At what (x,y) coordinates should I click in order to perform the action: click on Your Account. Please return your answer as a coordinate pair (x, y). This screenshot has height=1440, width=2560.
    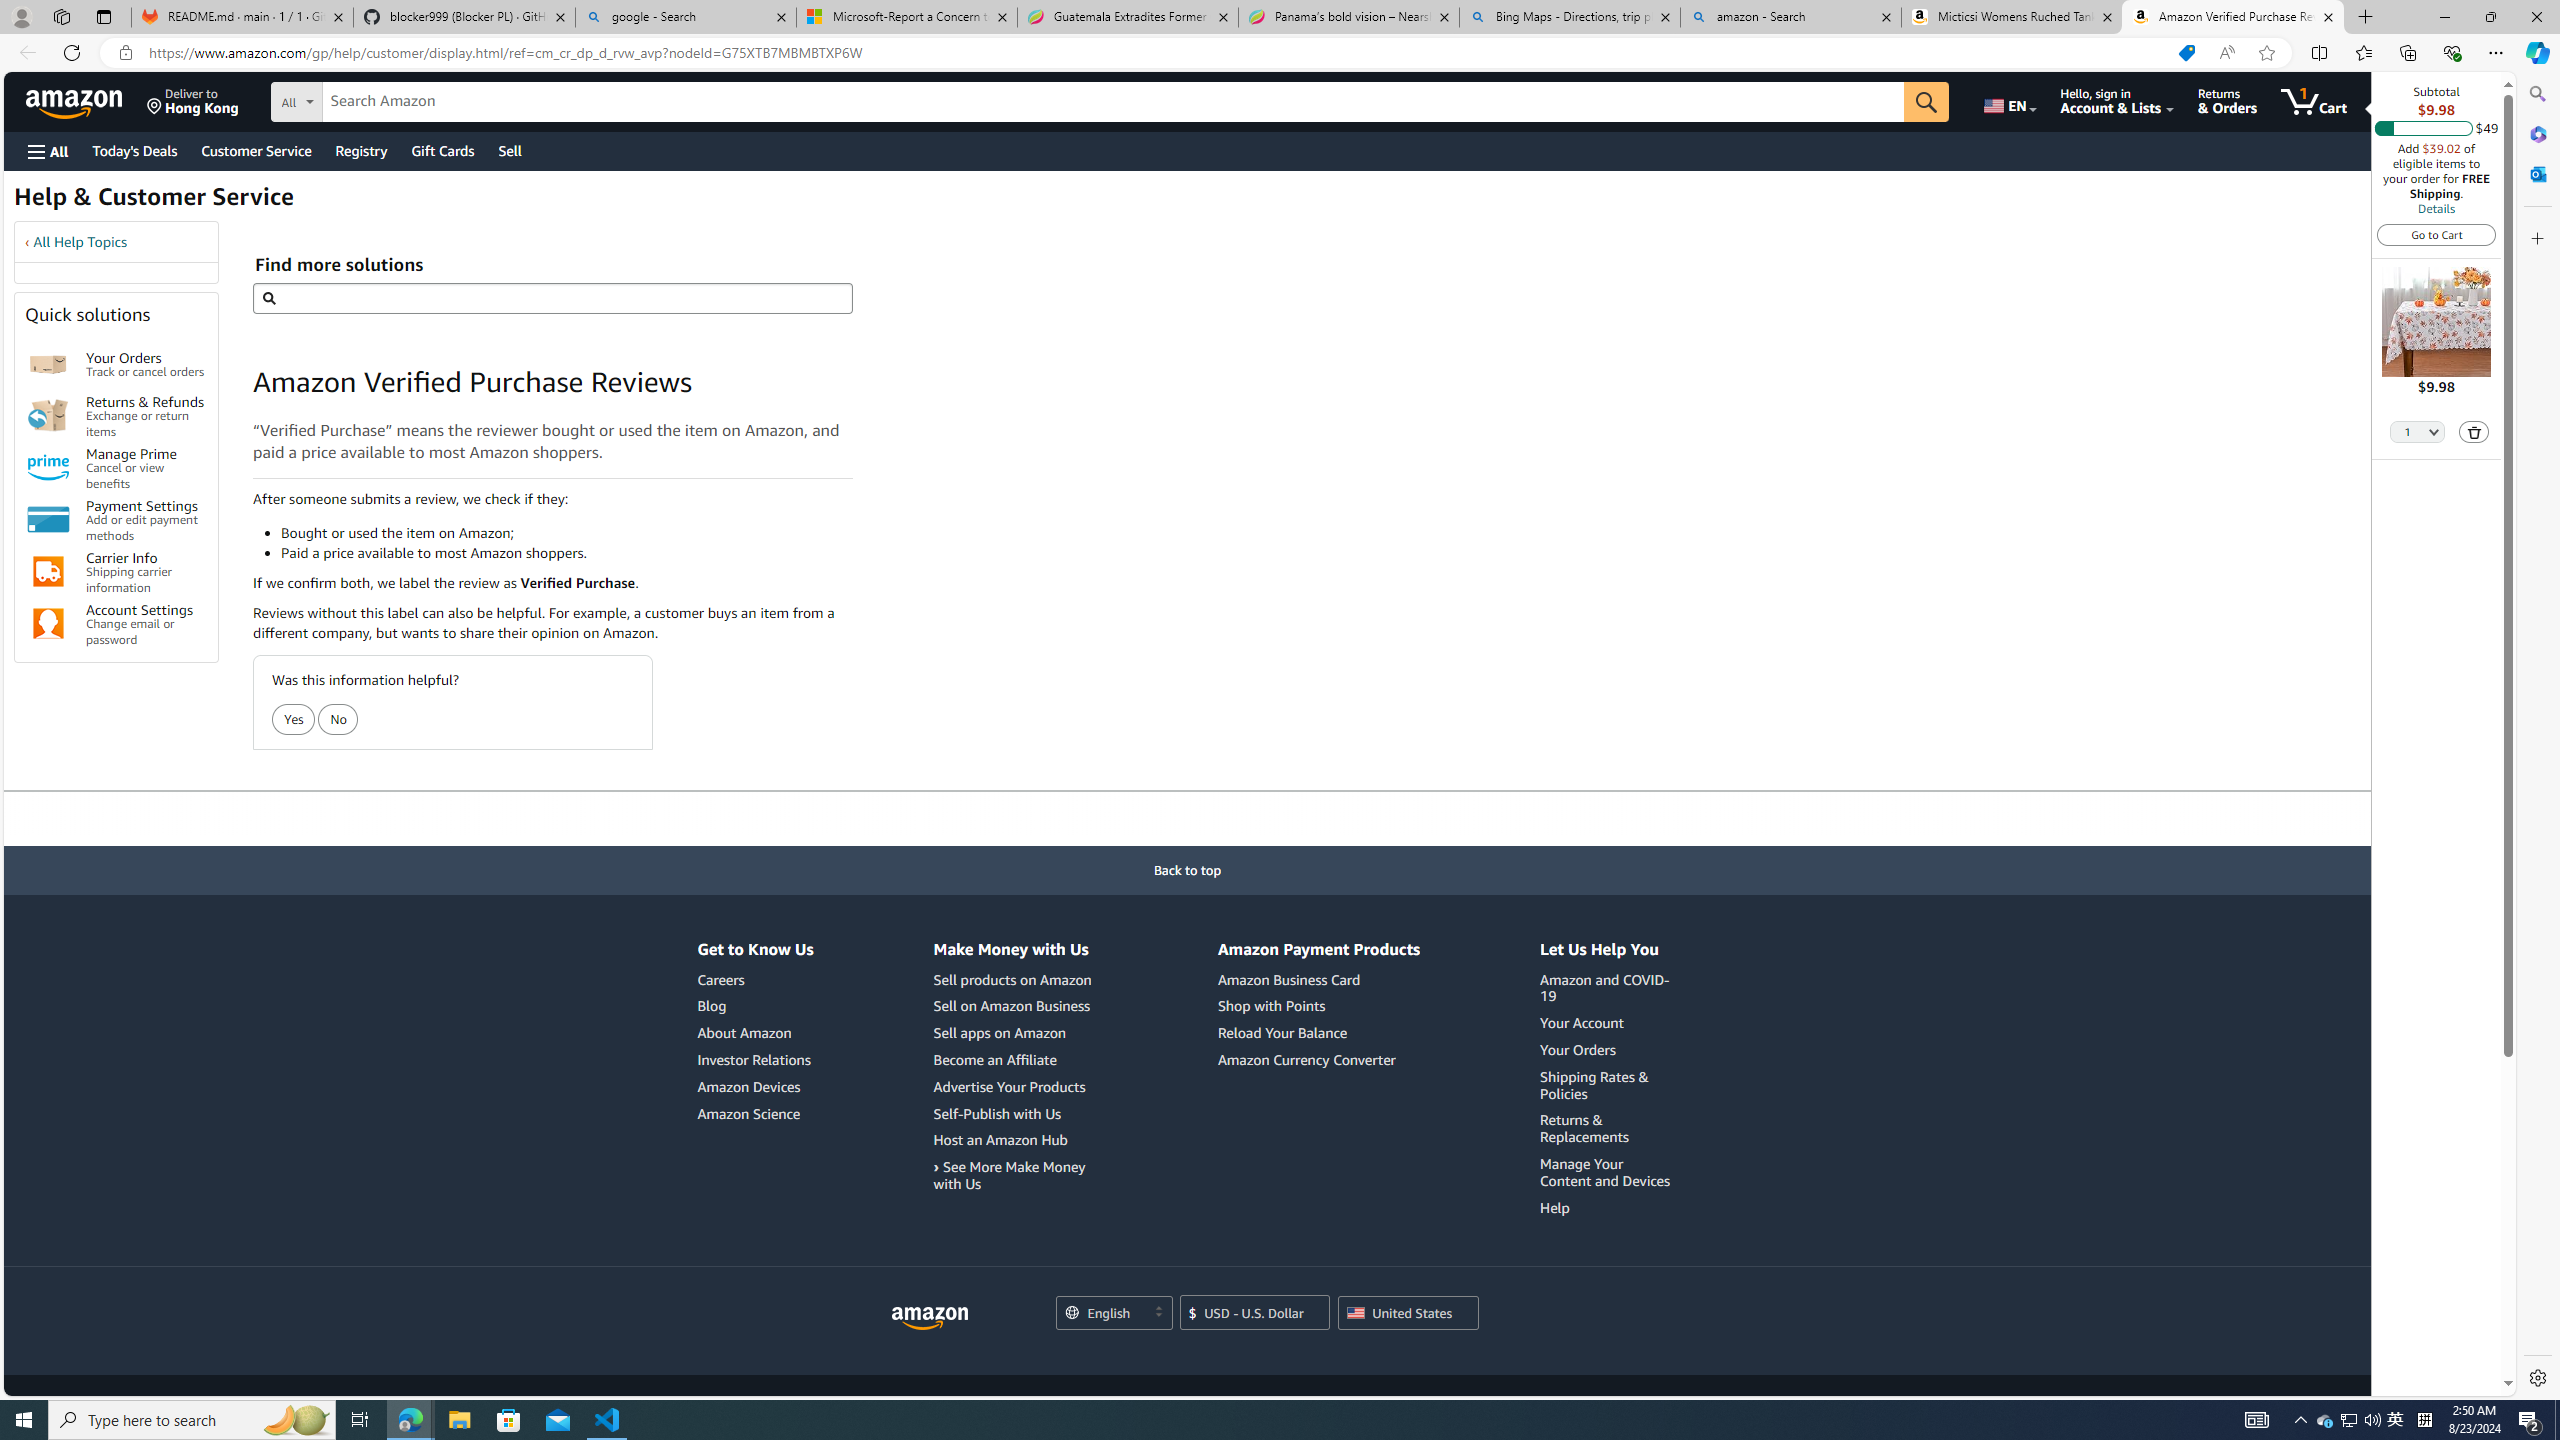
    Looking at the image, I should click on (1582, 1022).